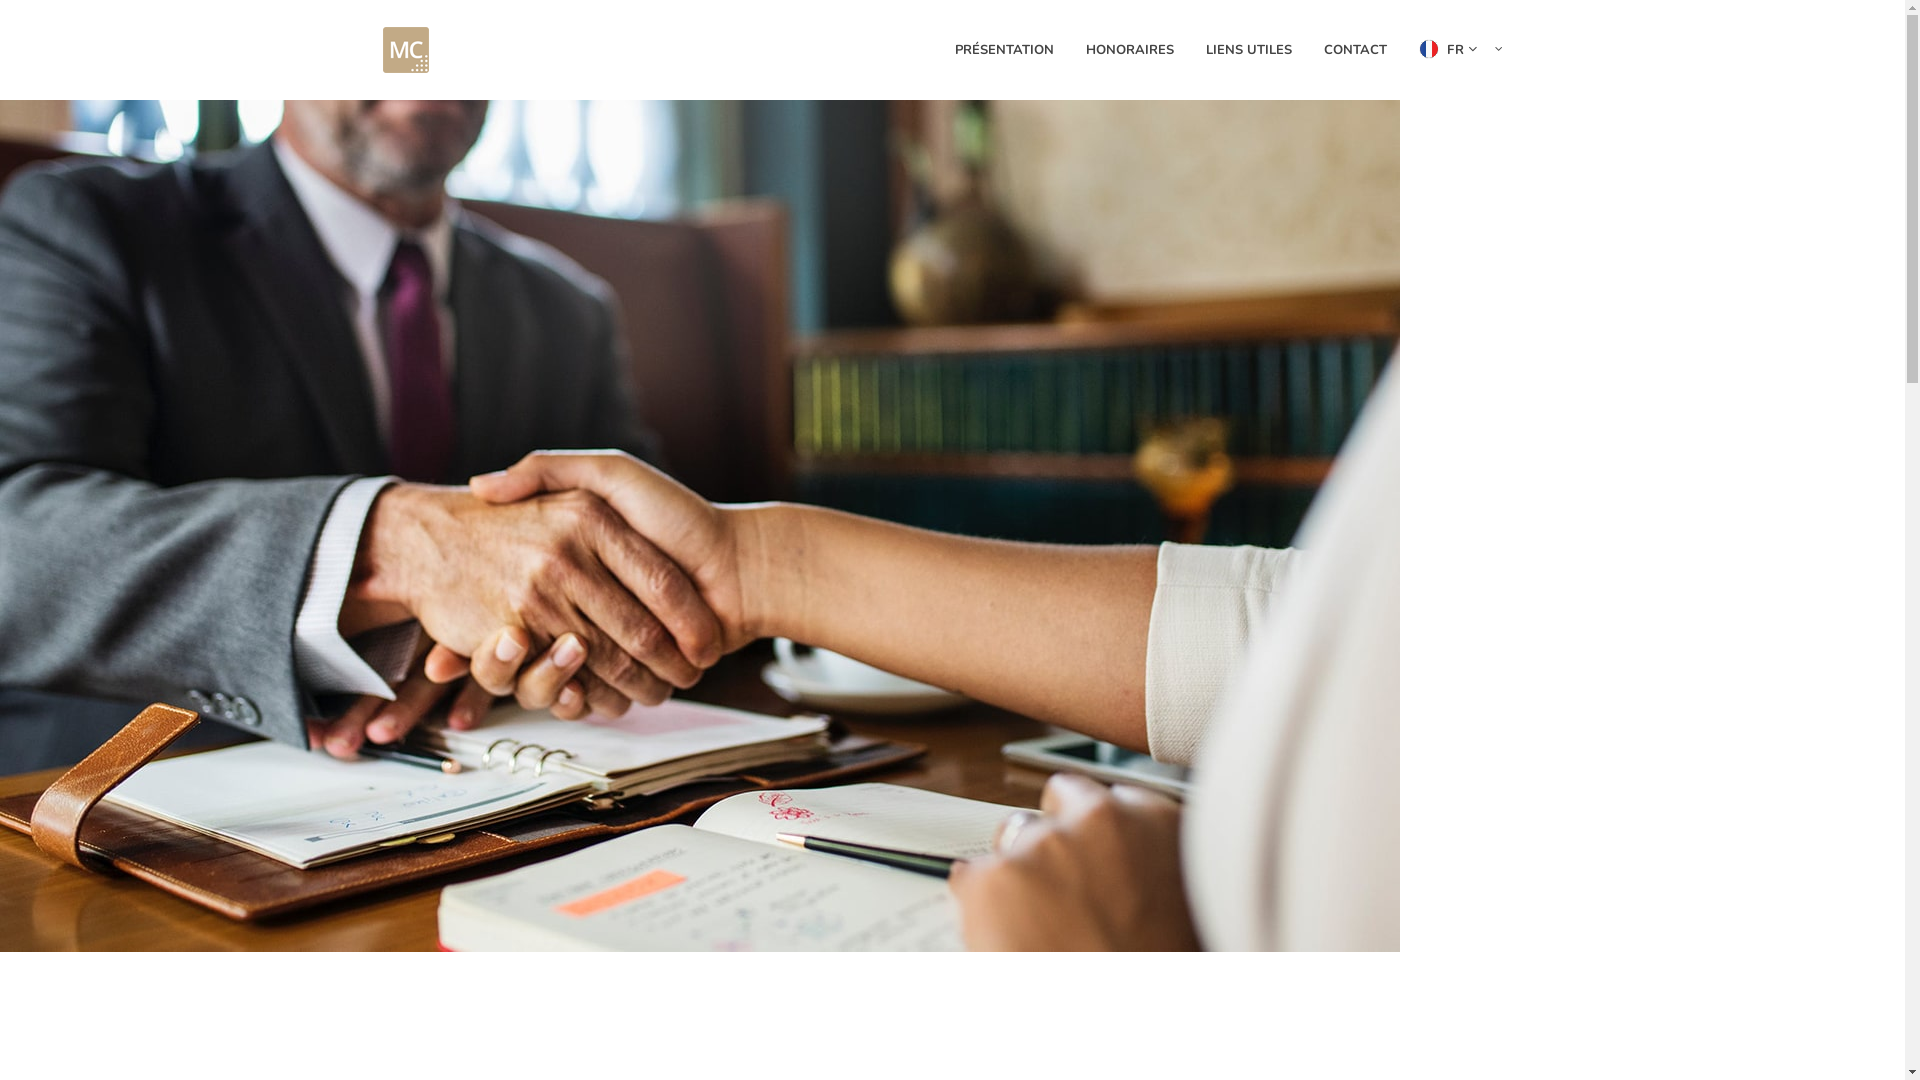 The width and height of the screenshot is (1920, 1080). What do you see at coordinates (1464, 50) in the screenshot?
I see `FR` at bounding box center [1464, 50].